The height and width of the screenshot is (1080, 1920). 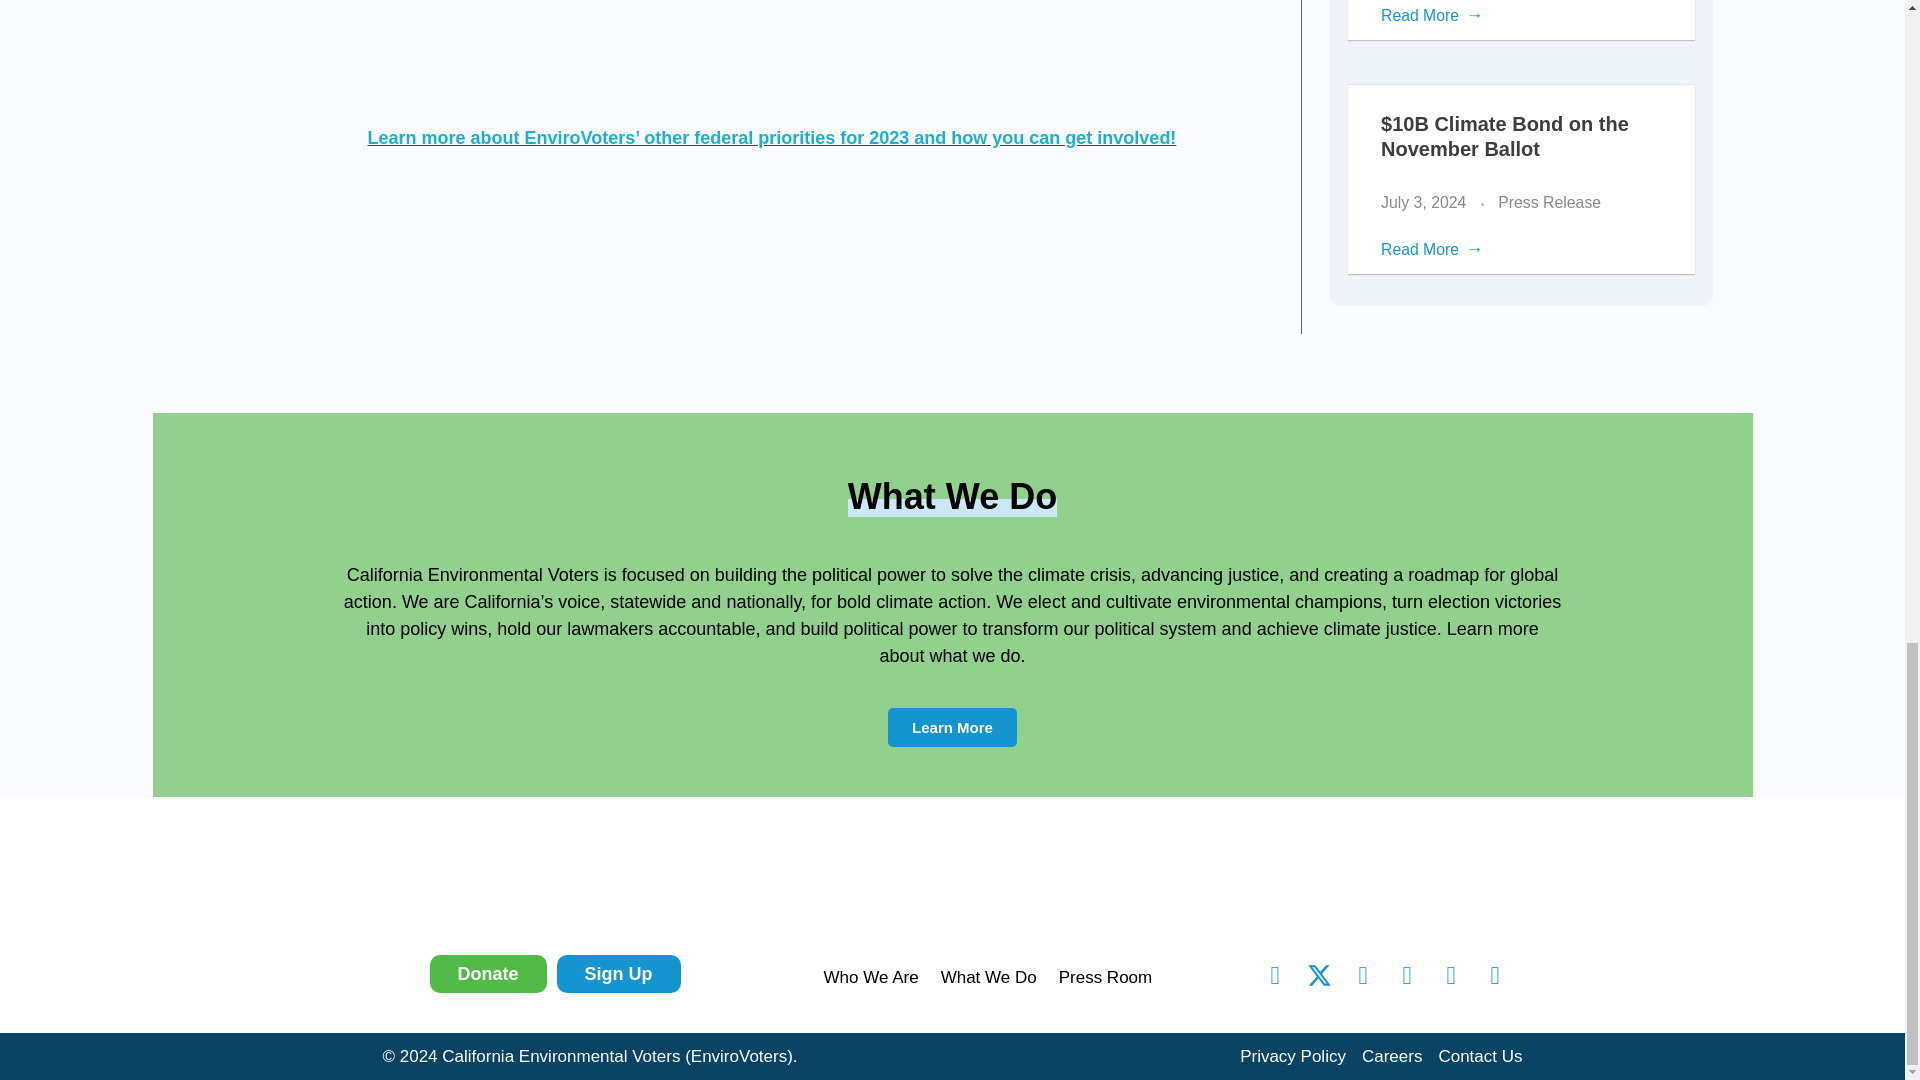 I want to click on YouTube video player, so click(x=772, y=37).